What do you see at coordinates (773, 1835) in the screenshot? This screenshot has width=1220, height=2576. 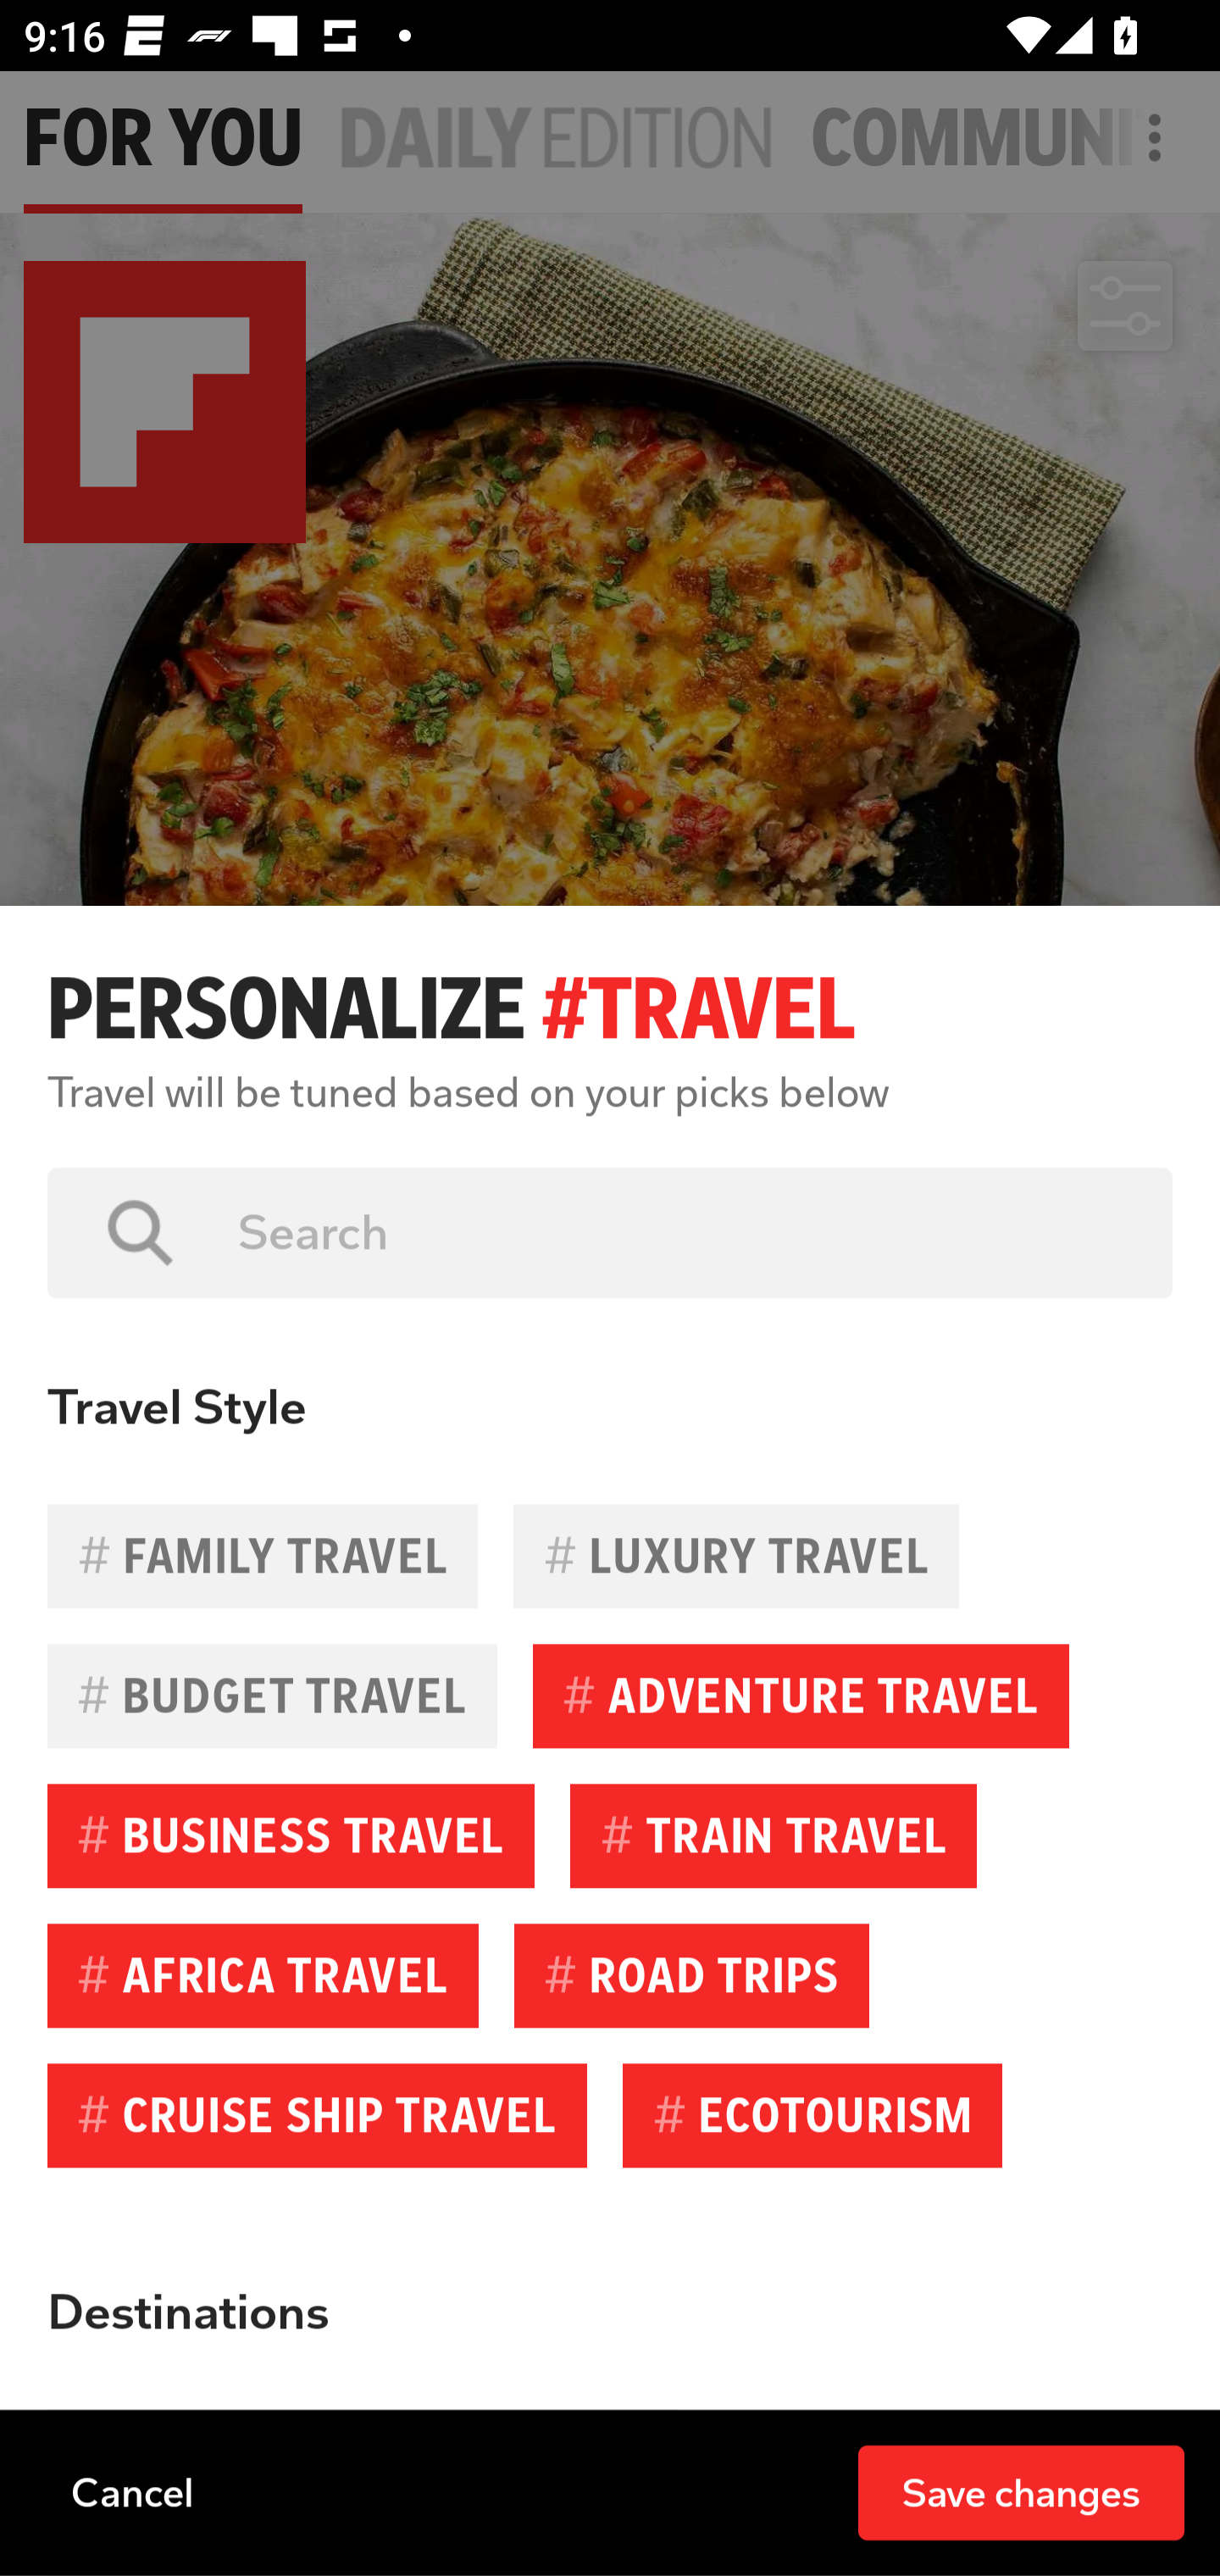 I see `# TRAIN TRAVEL` at bounding box center [773, 1835].